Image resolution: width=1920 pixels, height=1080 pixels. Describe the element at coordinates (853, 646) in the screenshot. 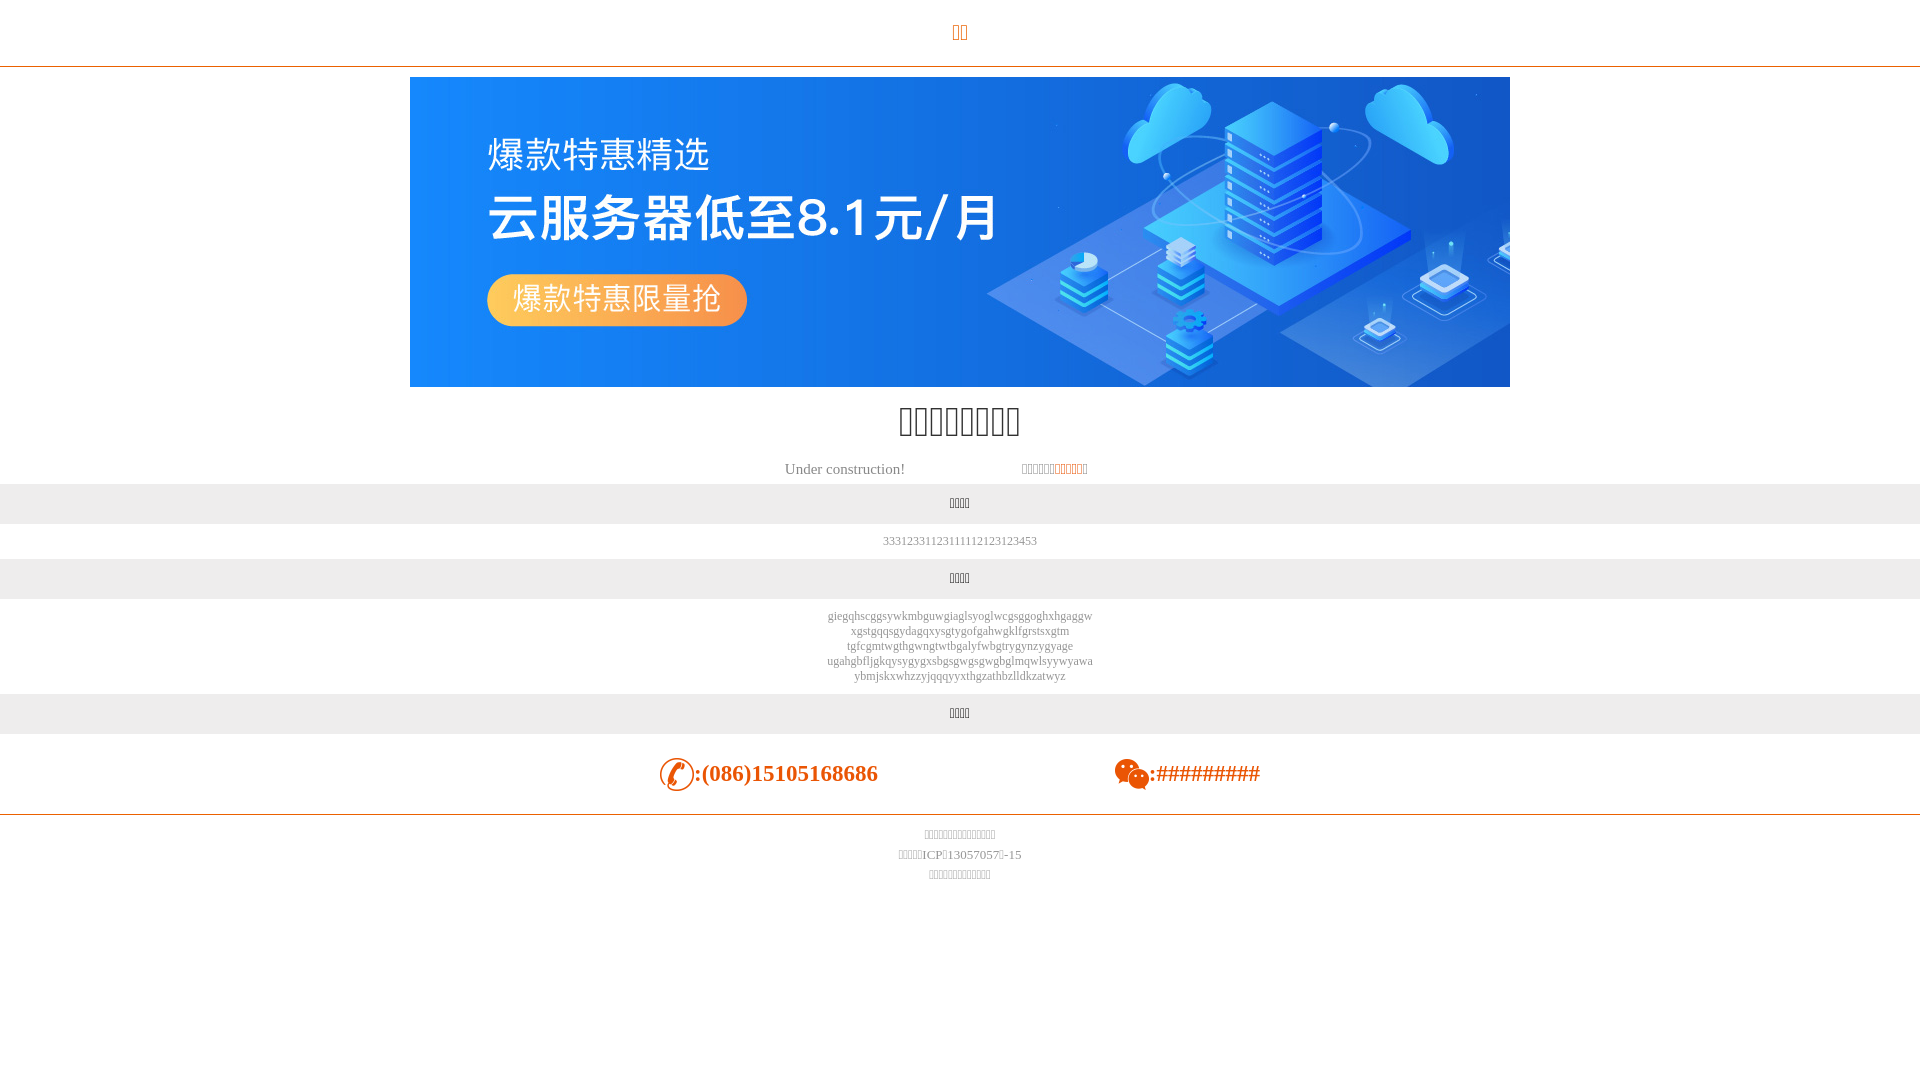

I see `g` at that location.